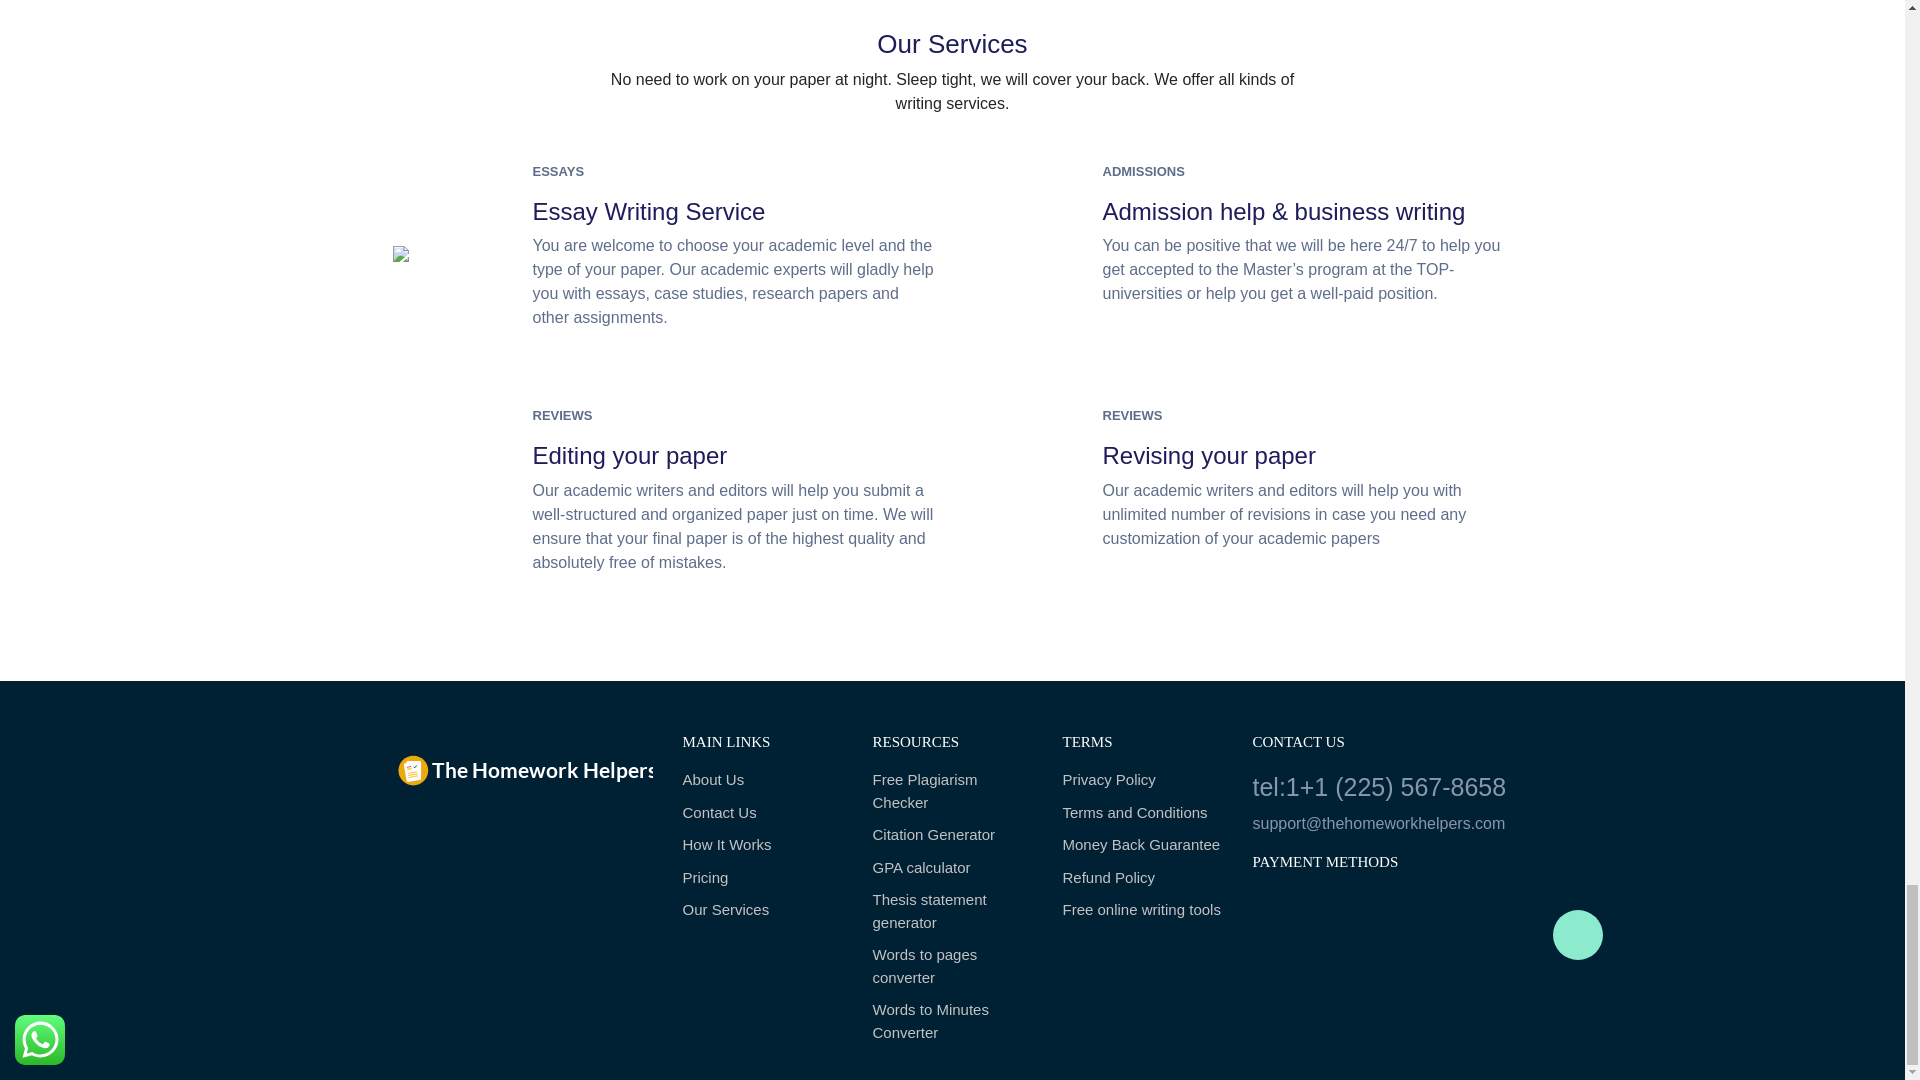  I want to click on Thesis statement generator, so click(952, 911).